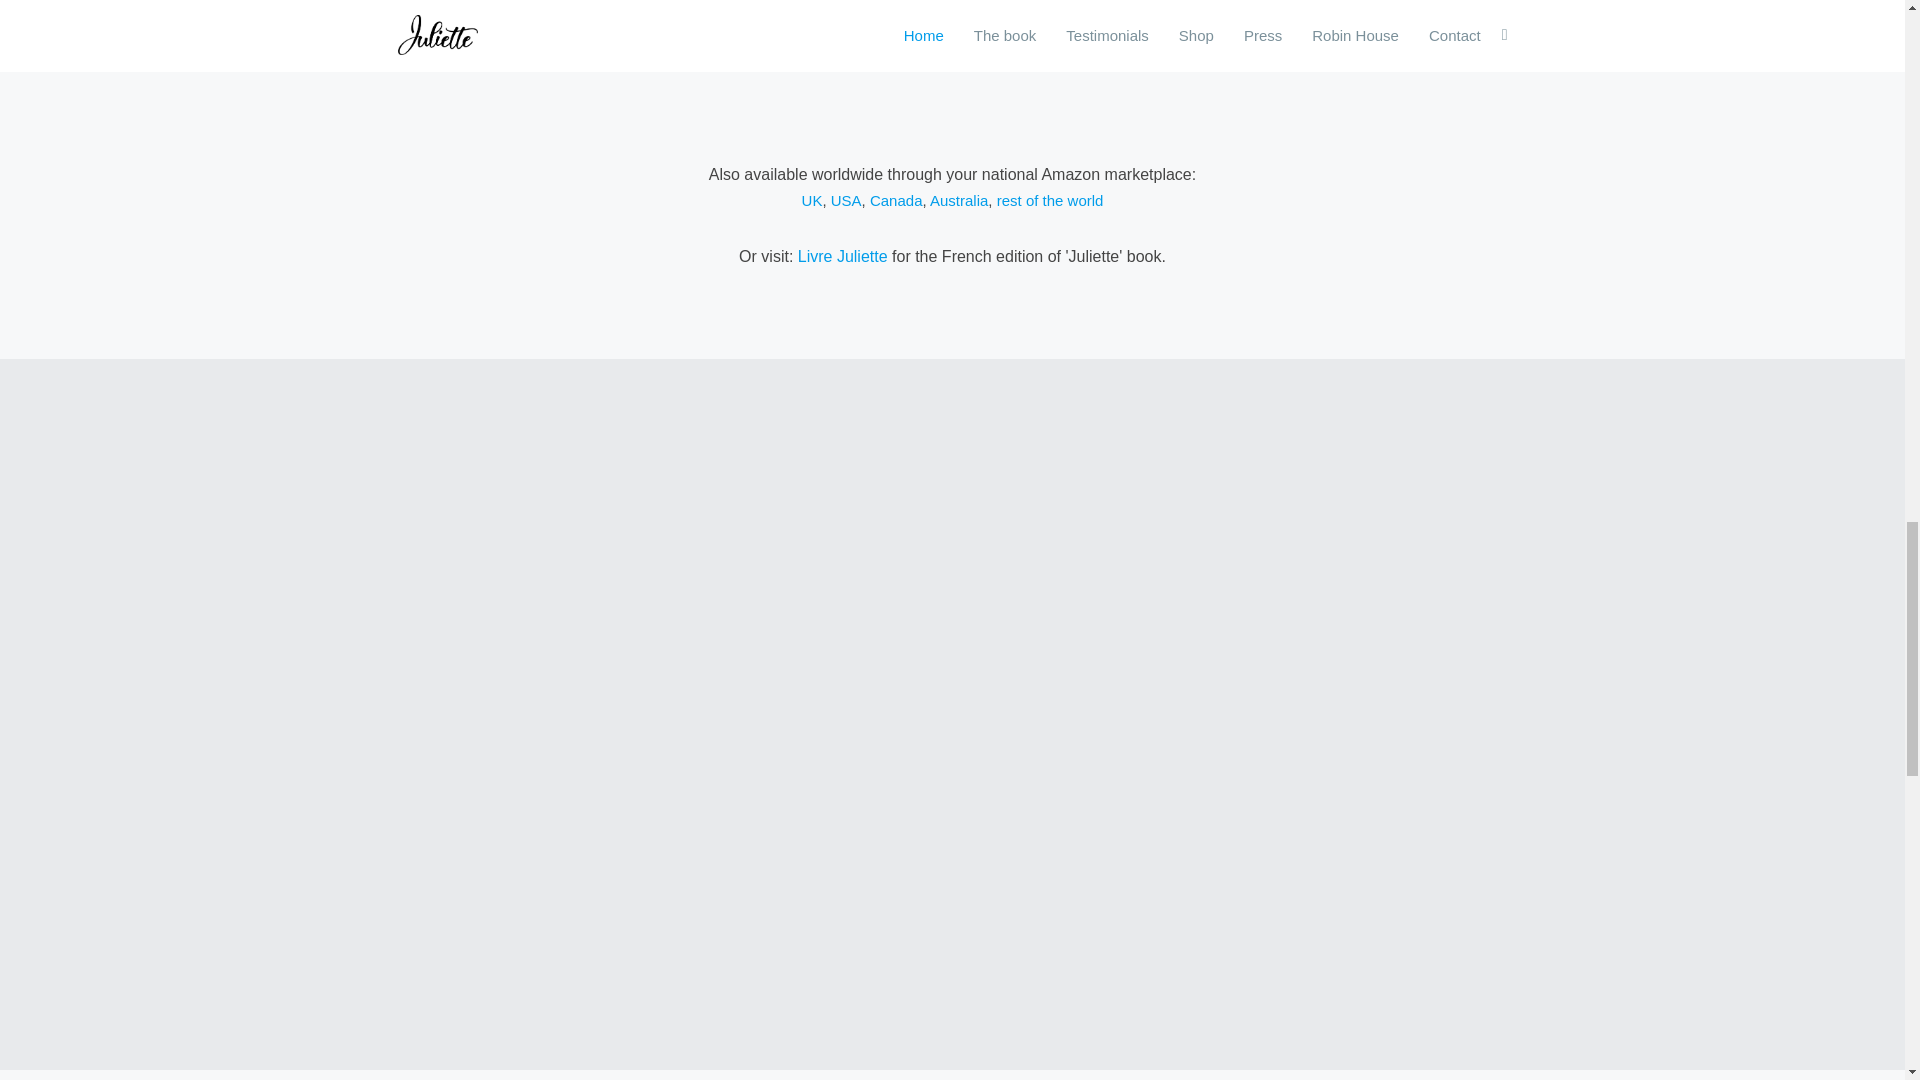  Describe the element at coordinates (812, 200) in the screenshot. I see `UK` at that location.